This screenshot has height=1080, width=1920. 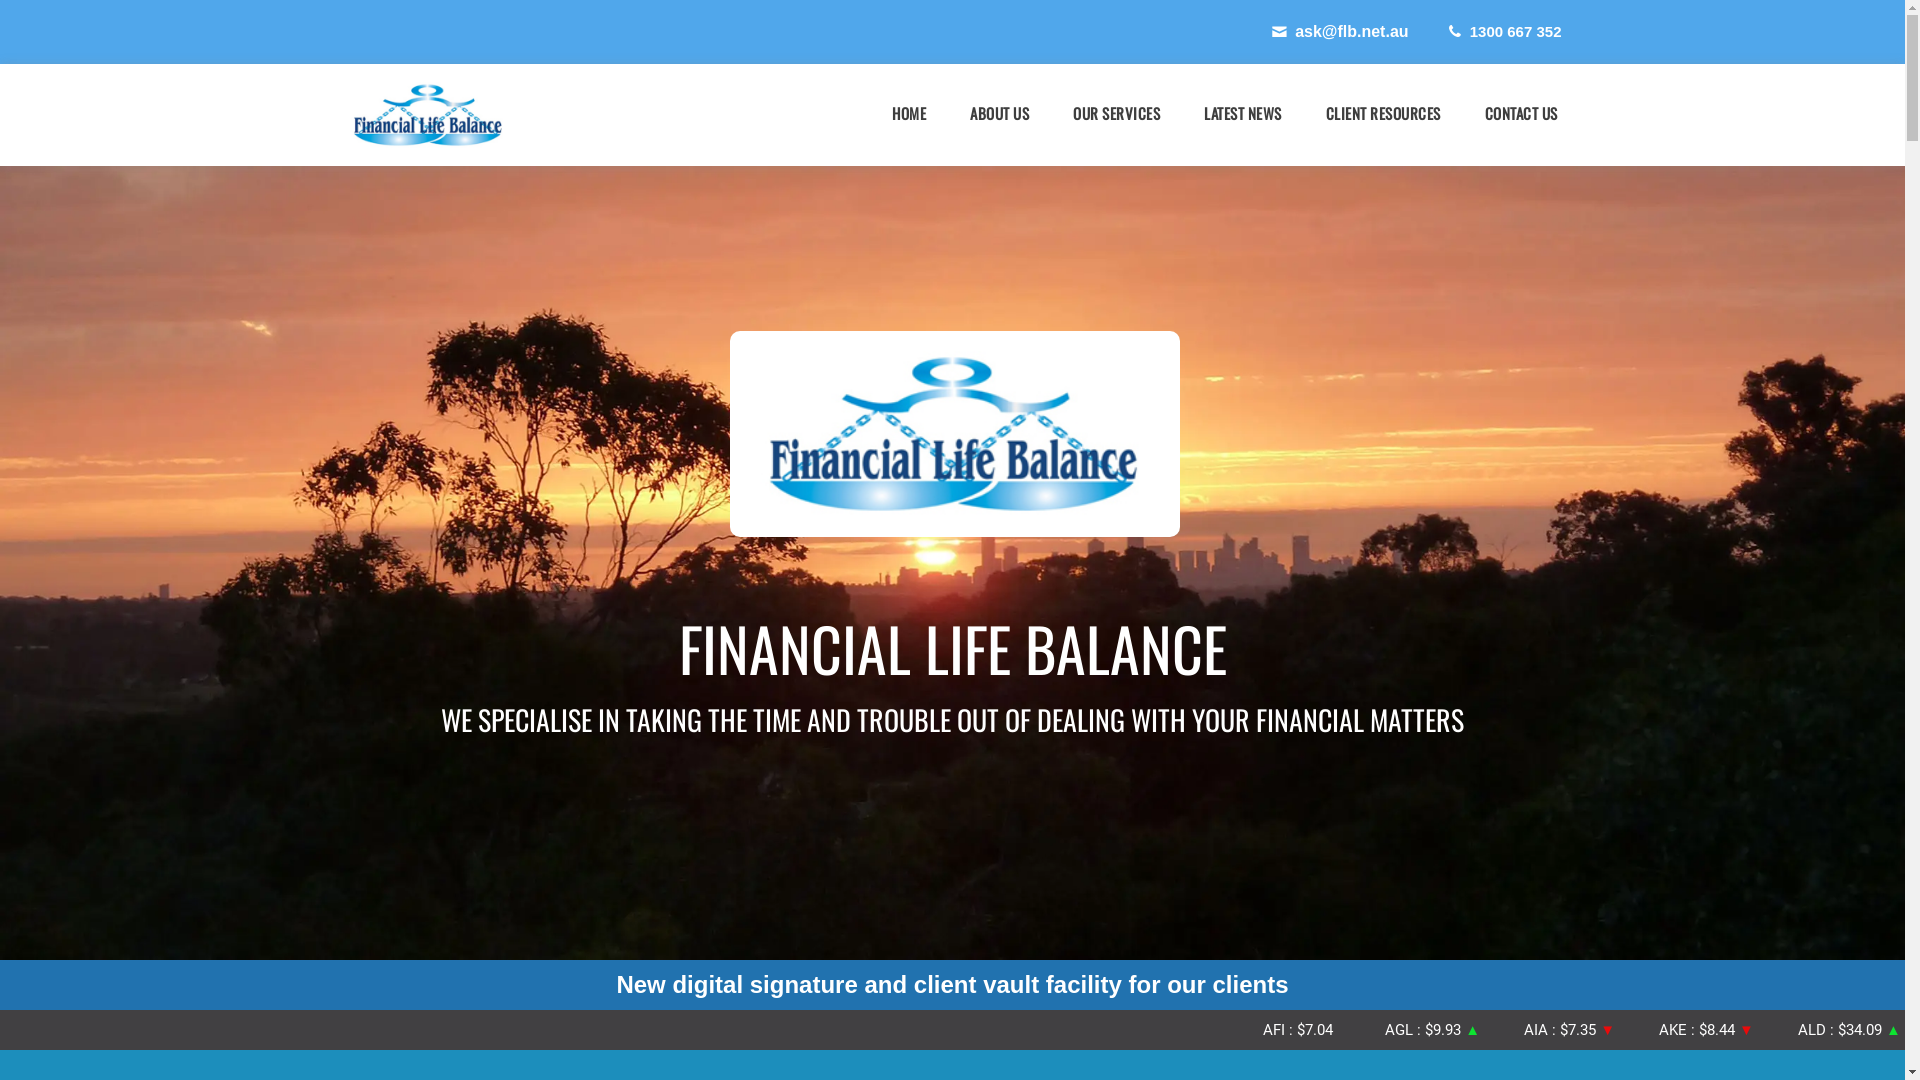 What do you see at coordinates (1338, 32) in the screenshot?
I see `ask@flb.net.au` at bounding box center [1338, 32].